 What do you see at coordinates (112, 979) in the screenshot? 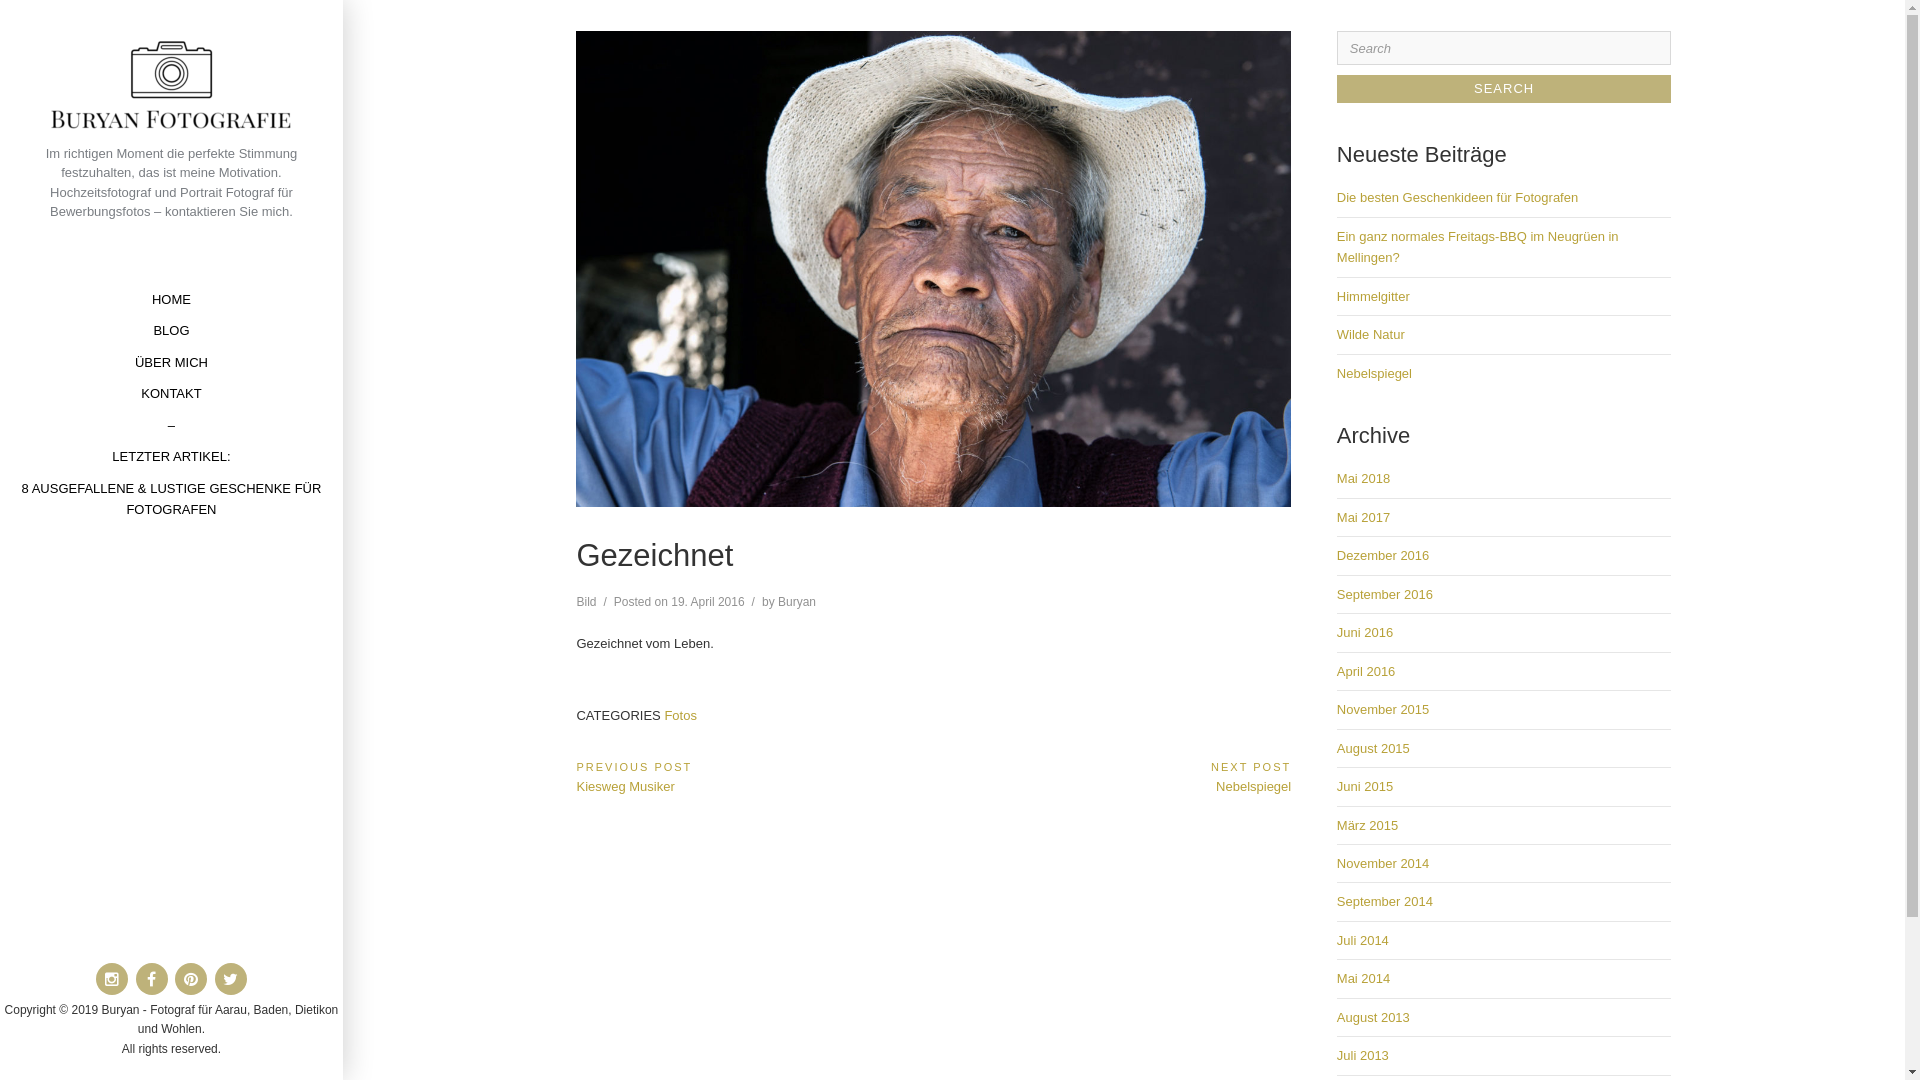
I see `Instagram` at bounding box center [112, 979].